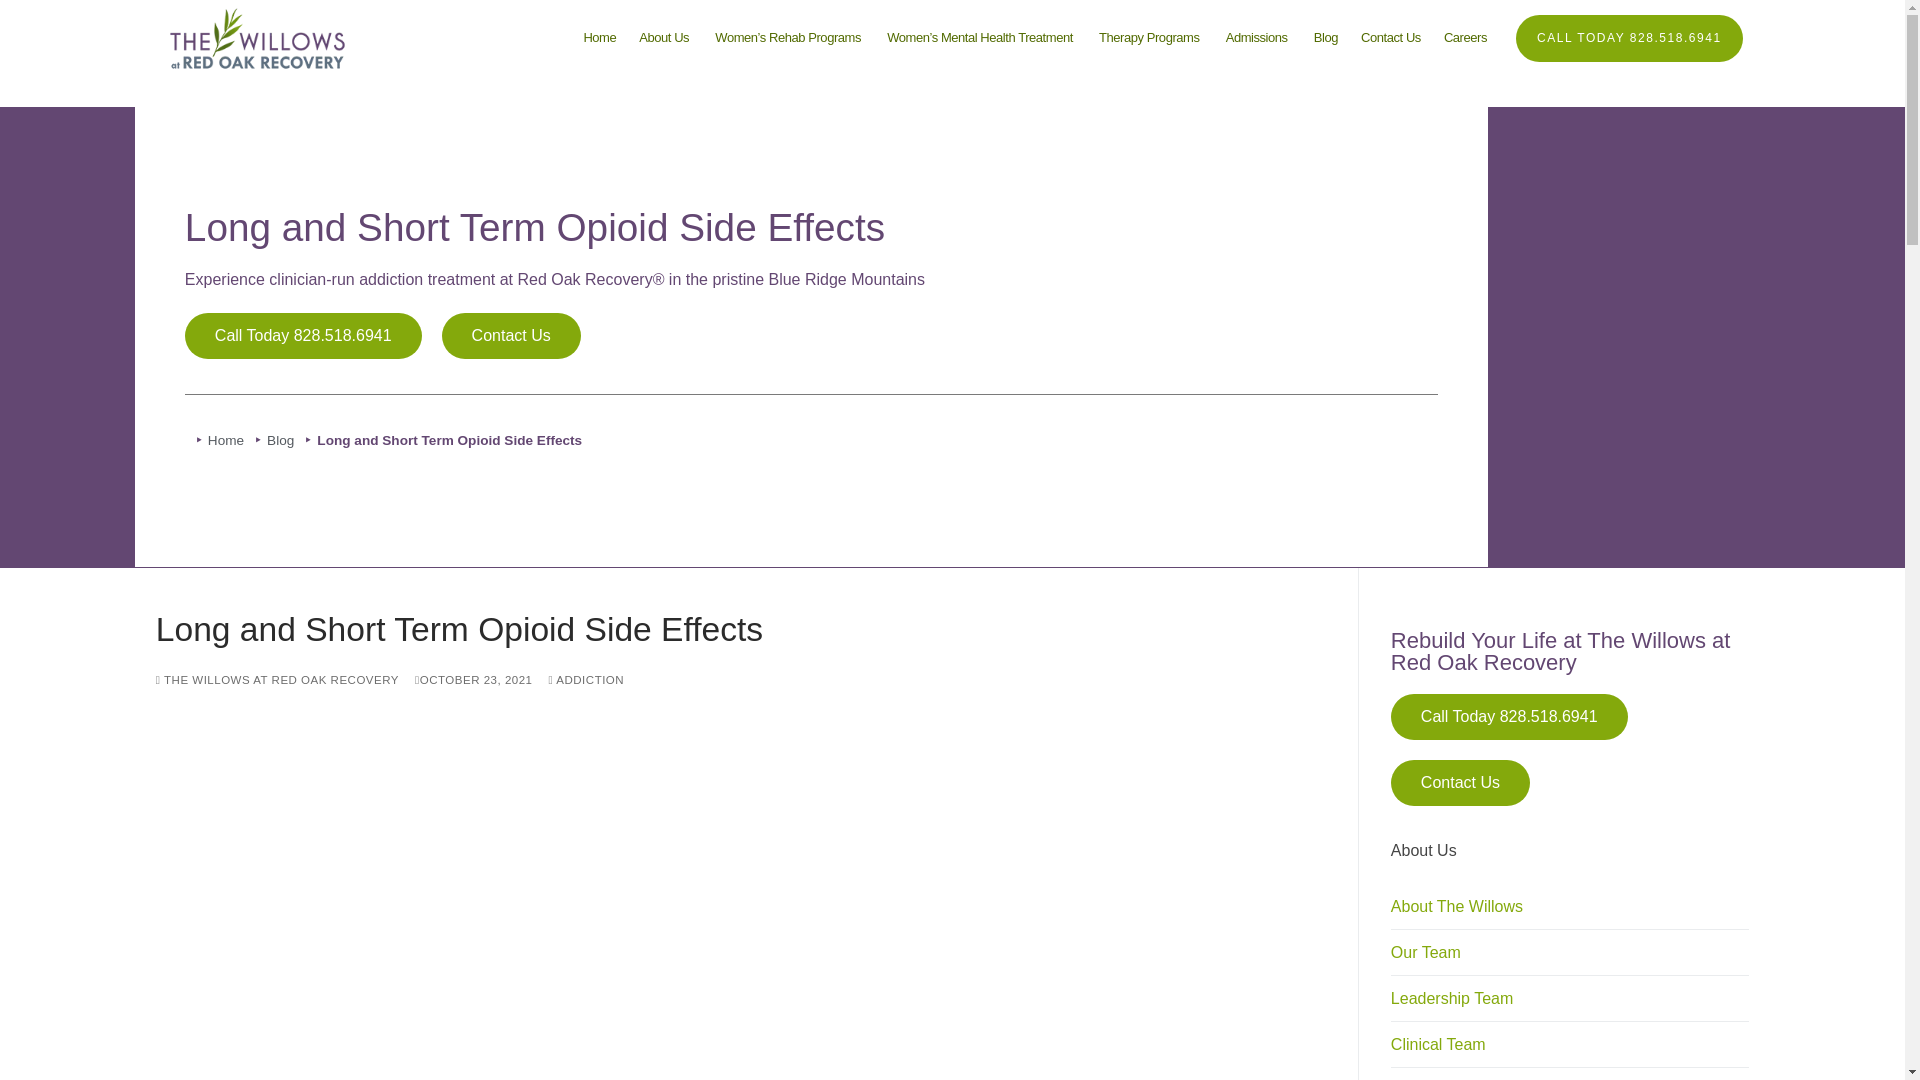  What do you see at coordinates (1150, 38) in the screenshot?
I see `Home` at bounding box center [1150, 38].